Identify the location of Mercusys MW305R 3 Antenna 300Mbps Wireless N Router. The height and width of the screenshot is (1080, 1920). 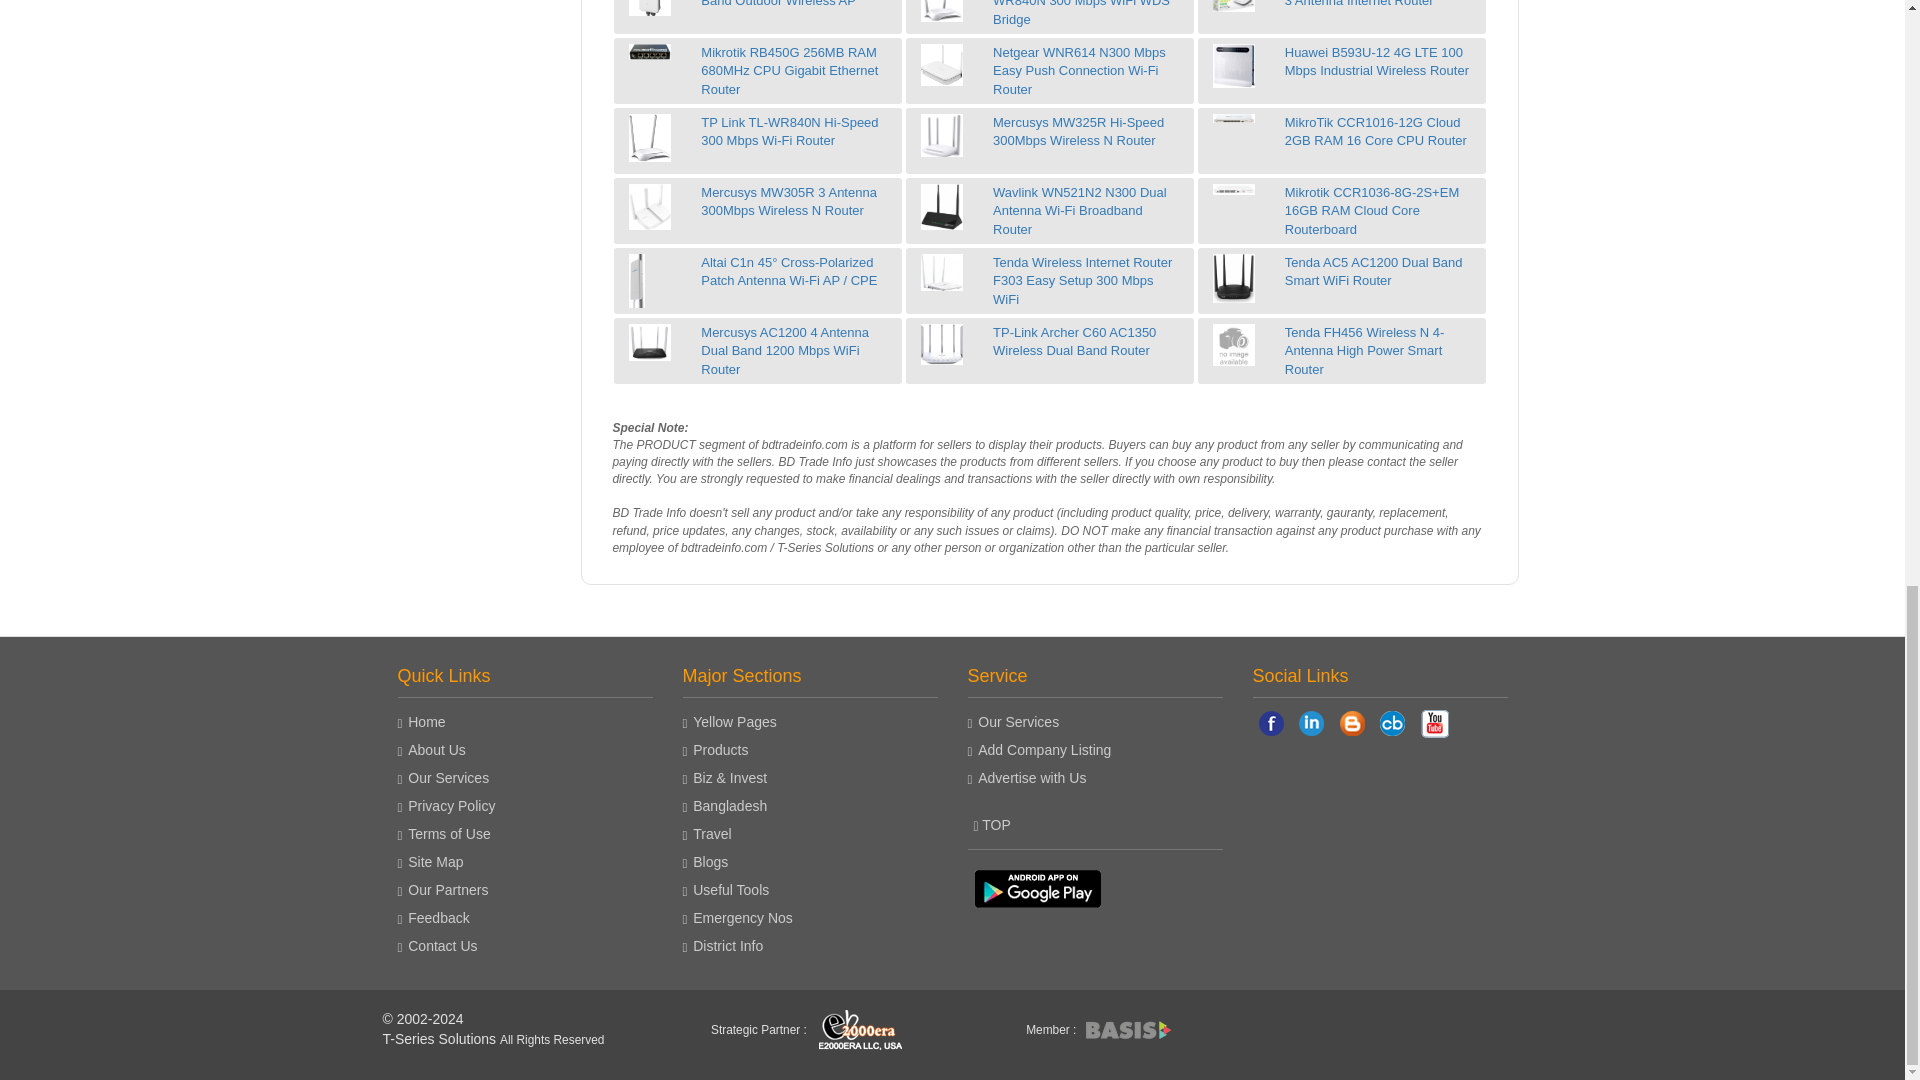
(650, 206).